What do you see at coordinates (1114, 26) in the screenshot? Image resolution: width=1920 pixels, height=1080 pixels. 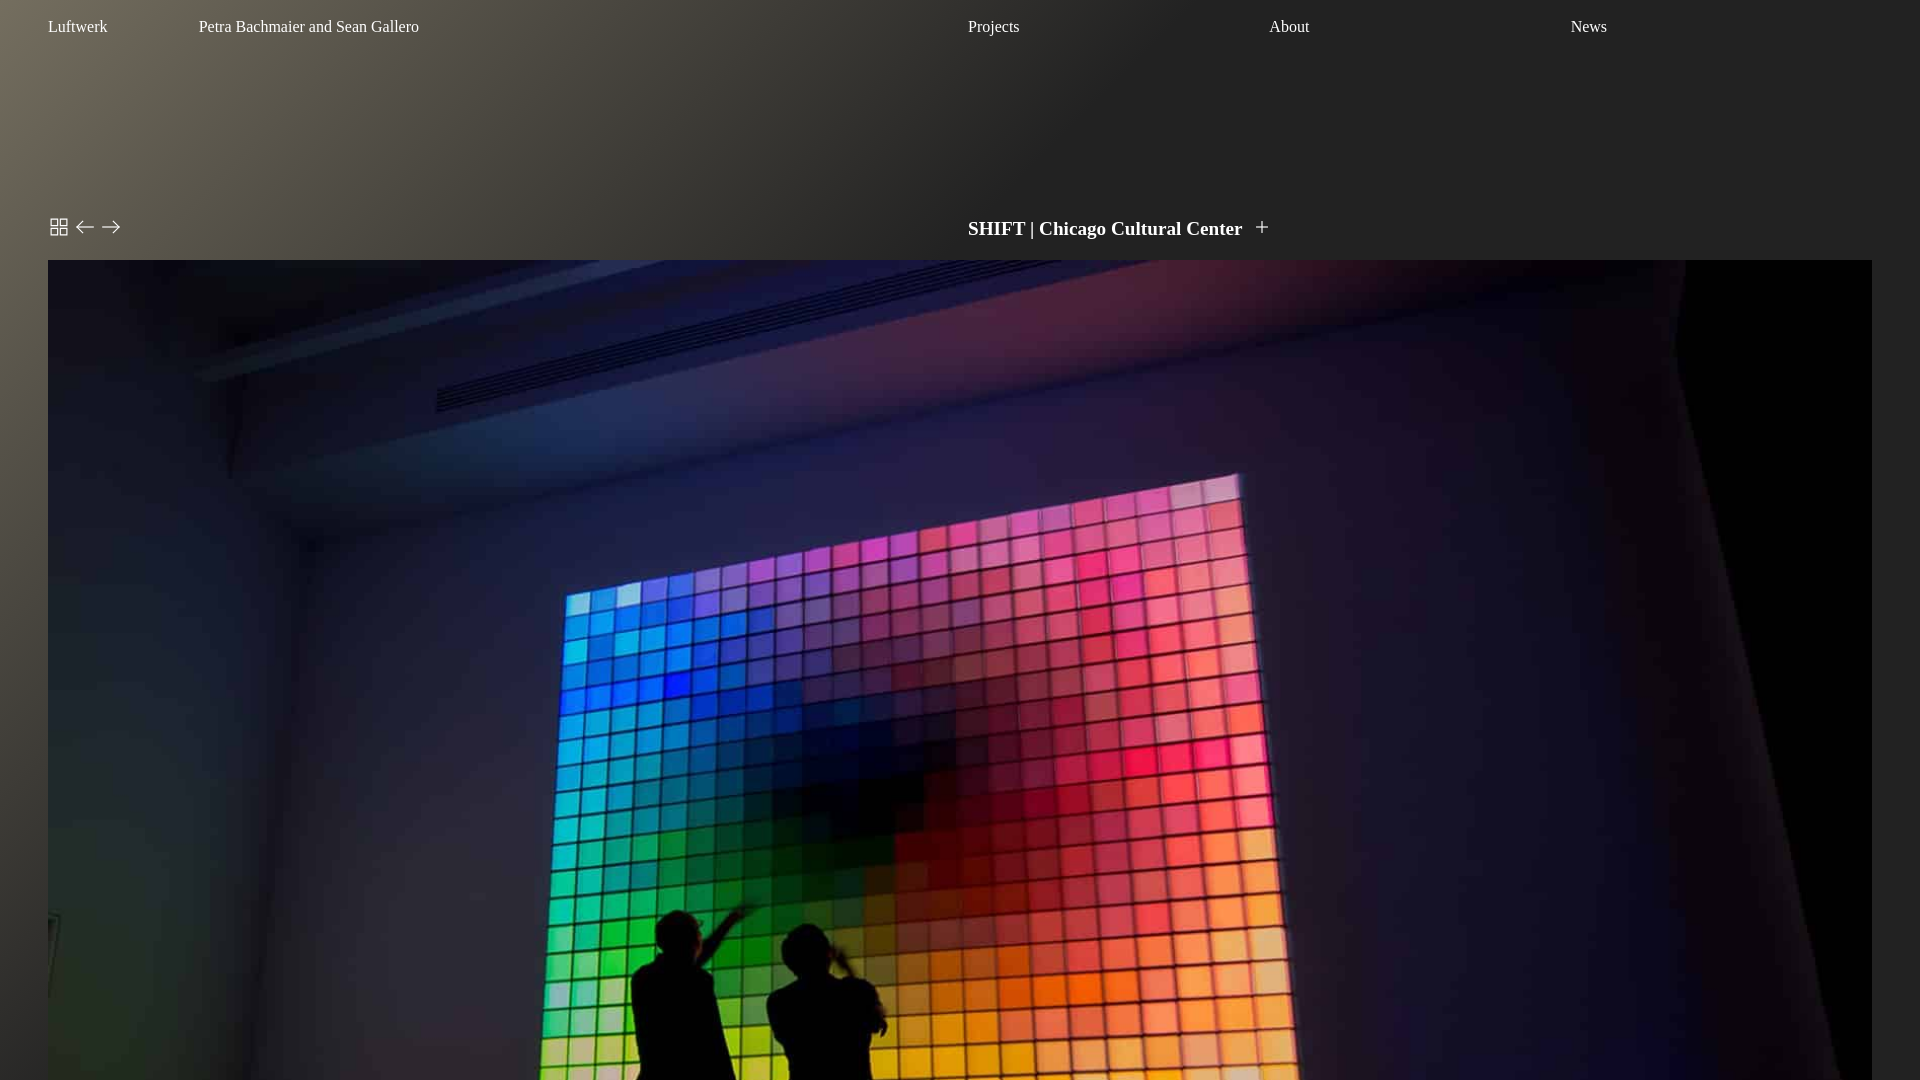 I see `Projects` at bounding box center [1114, 26].